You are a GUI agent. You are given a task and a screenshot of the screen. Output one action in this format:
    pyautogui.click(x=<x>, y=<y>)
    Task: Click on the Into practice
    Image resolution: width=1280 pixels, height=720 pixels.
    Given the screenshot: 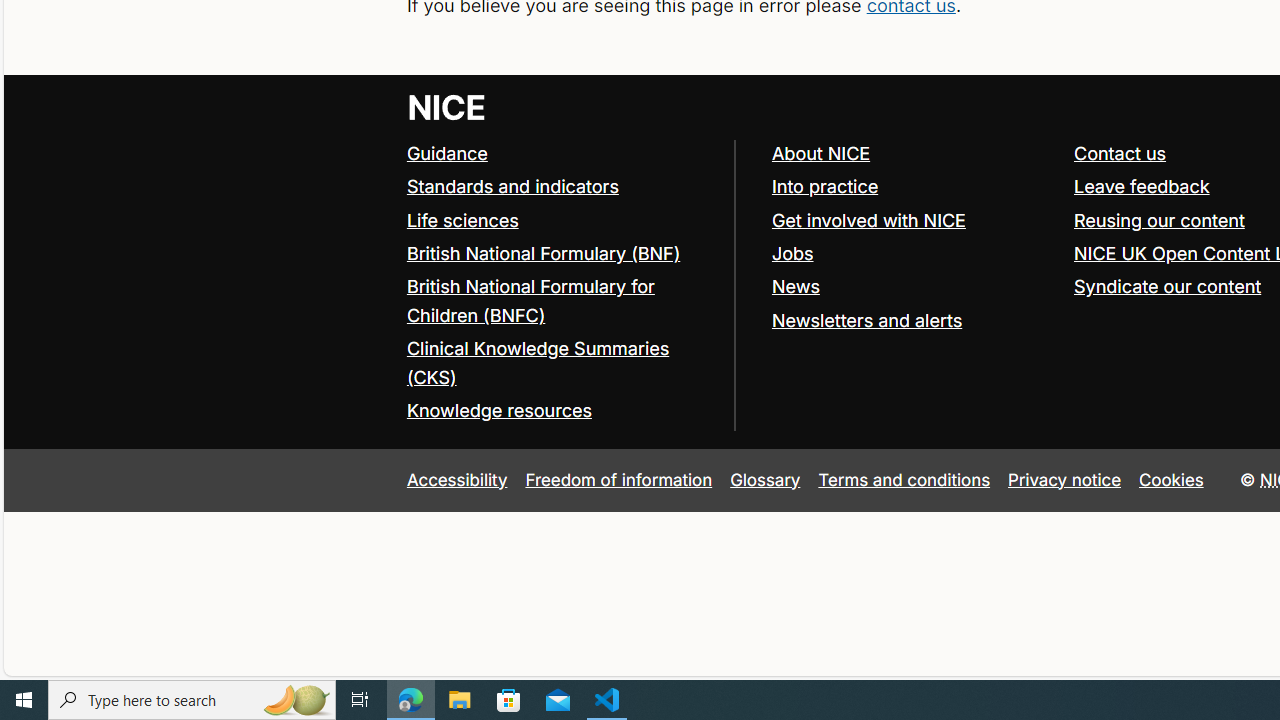 What is the action you would take?
    pyautogui.click(x=913, y=187)
    